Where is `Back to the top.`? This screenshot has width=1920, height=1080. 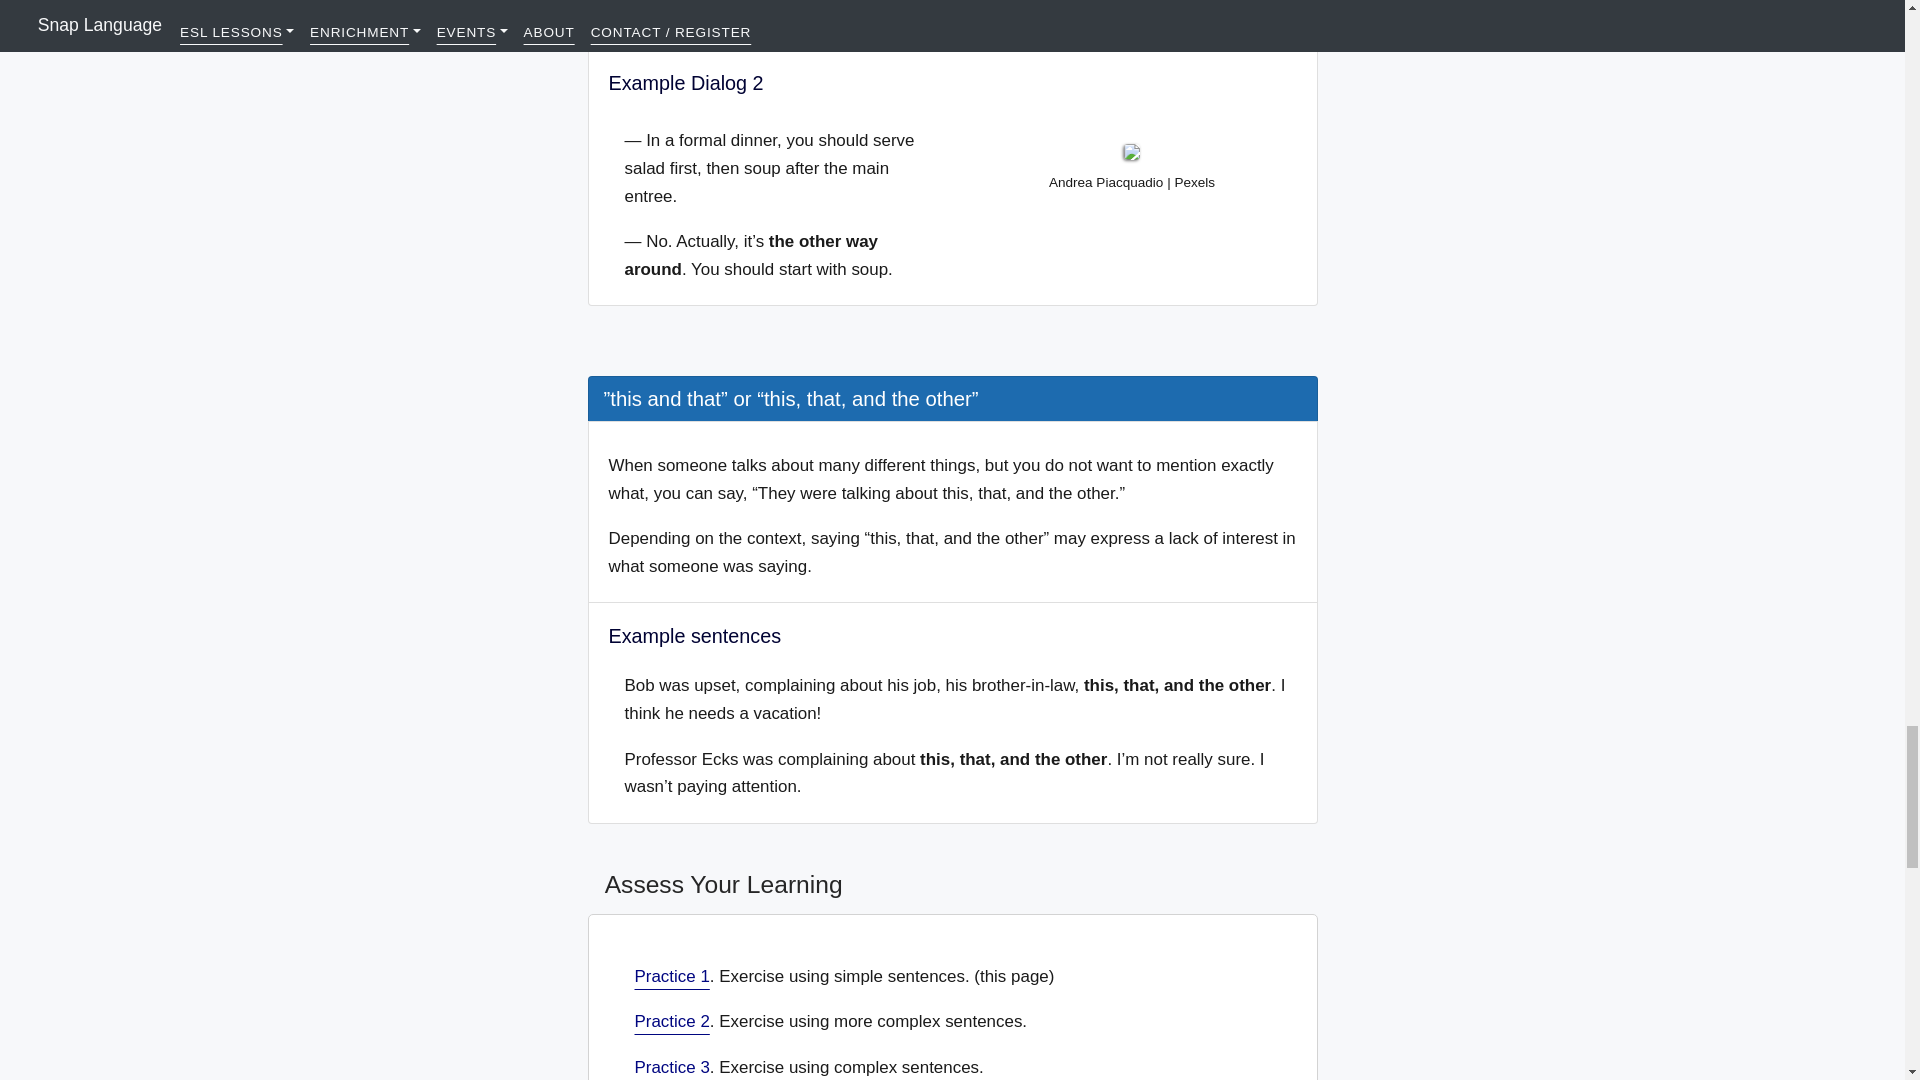 Back to the top. is located at coordinates (607, 344).